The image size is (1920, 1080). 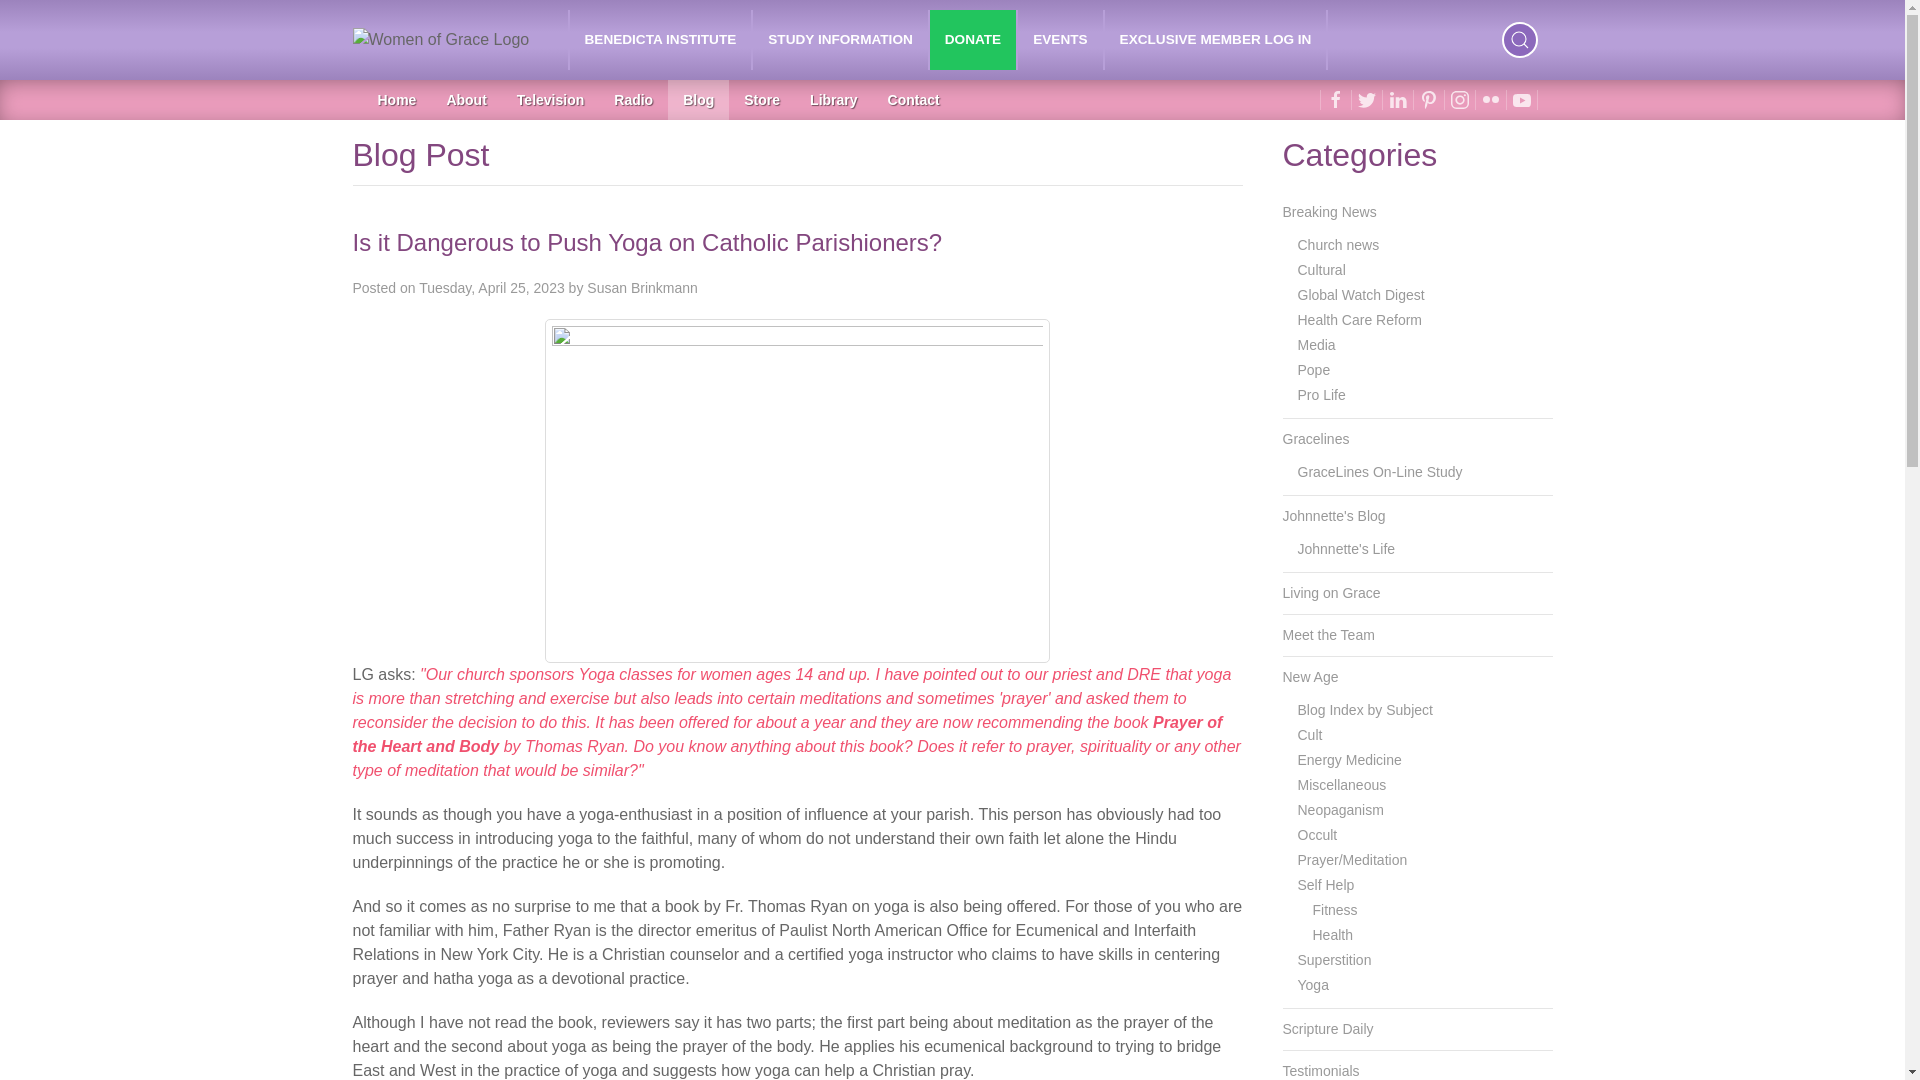 What do you see at coordinates (972, 40) in the screenshot?
I see `DONATE` at bounding box center [972, 40].